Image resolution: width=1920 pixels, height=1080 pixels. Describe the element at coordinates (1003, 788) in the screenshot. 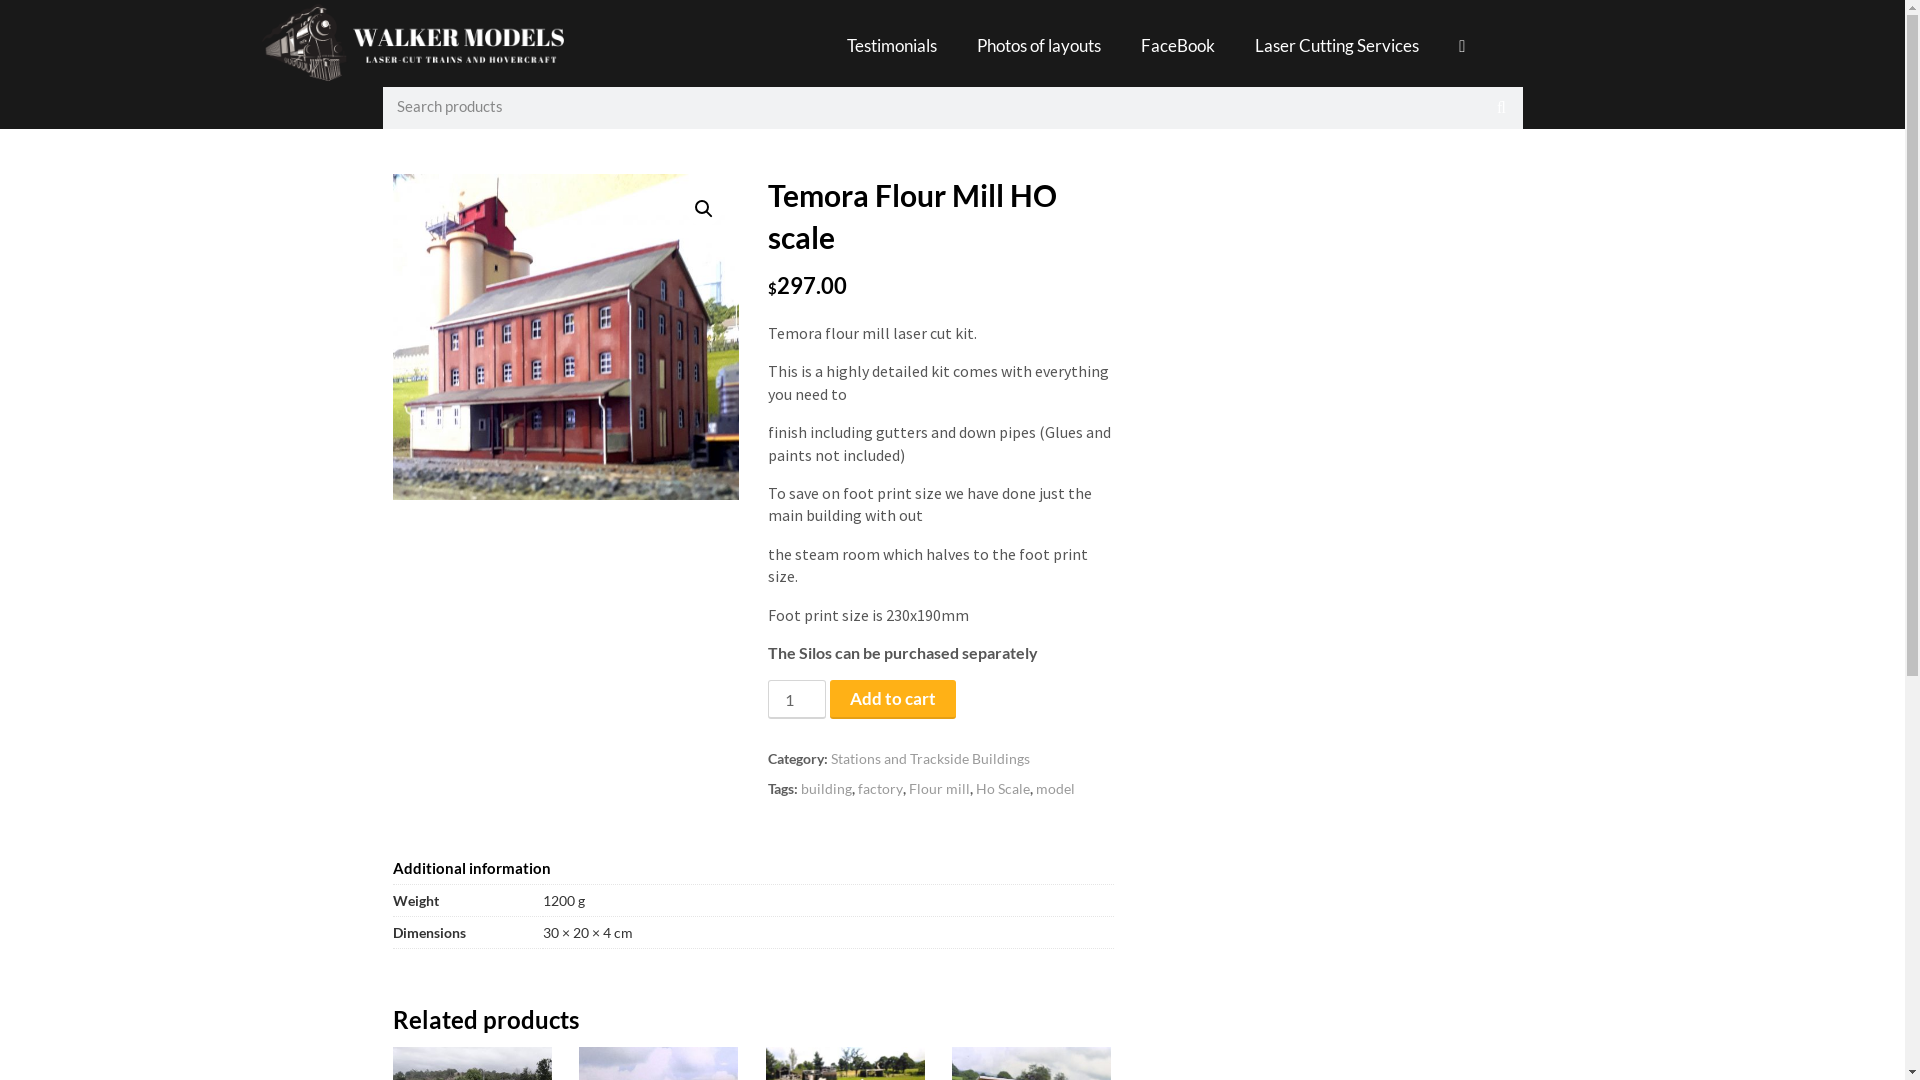

I see `Ho Scale` at that location.